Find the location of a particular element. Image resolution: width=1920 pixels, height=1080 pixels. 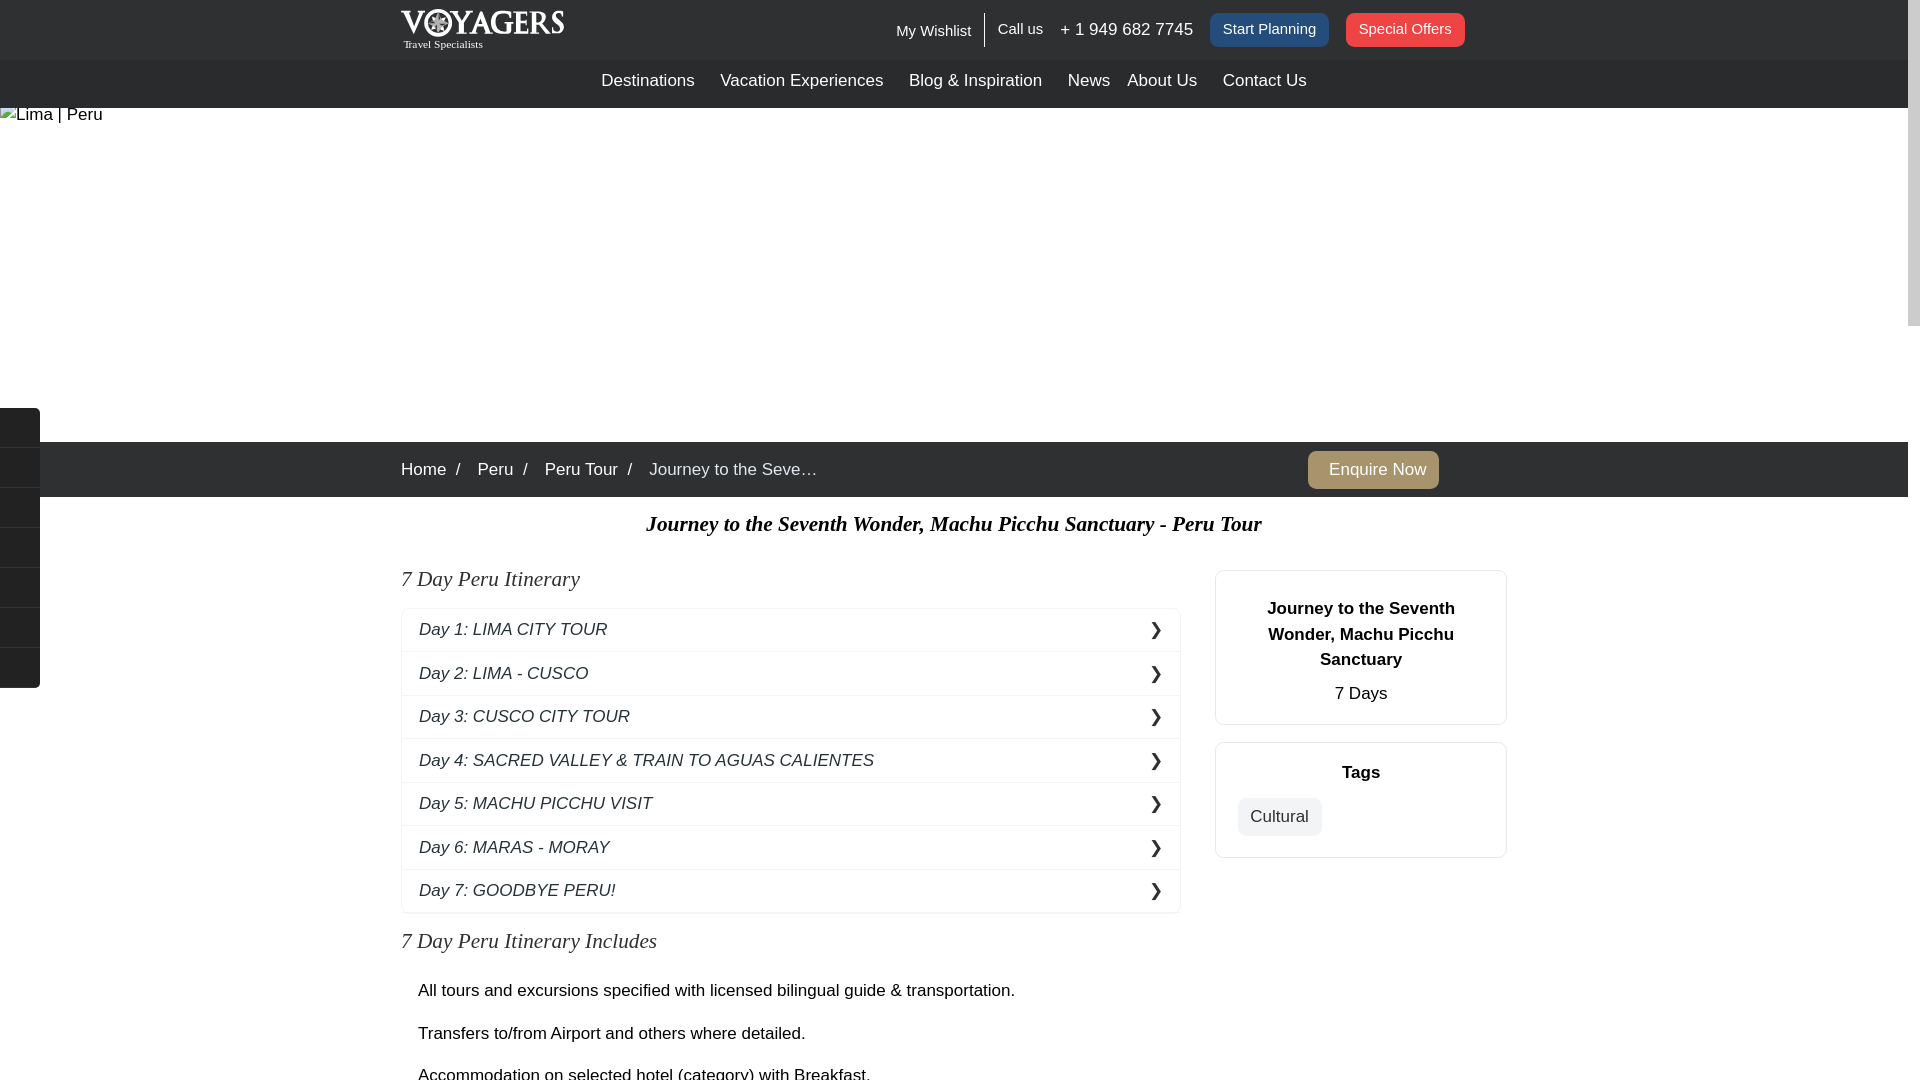

Voyagers Travel Social Network is located at coordinates (20, 628).